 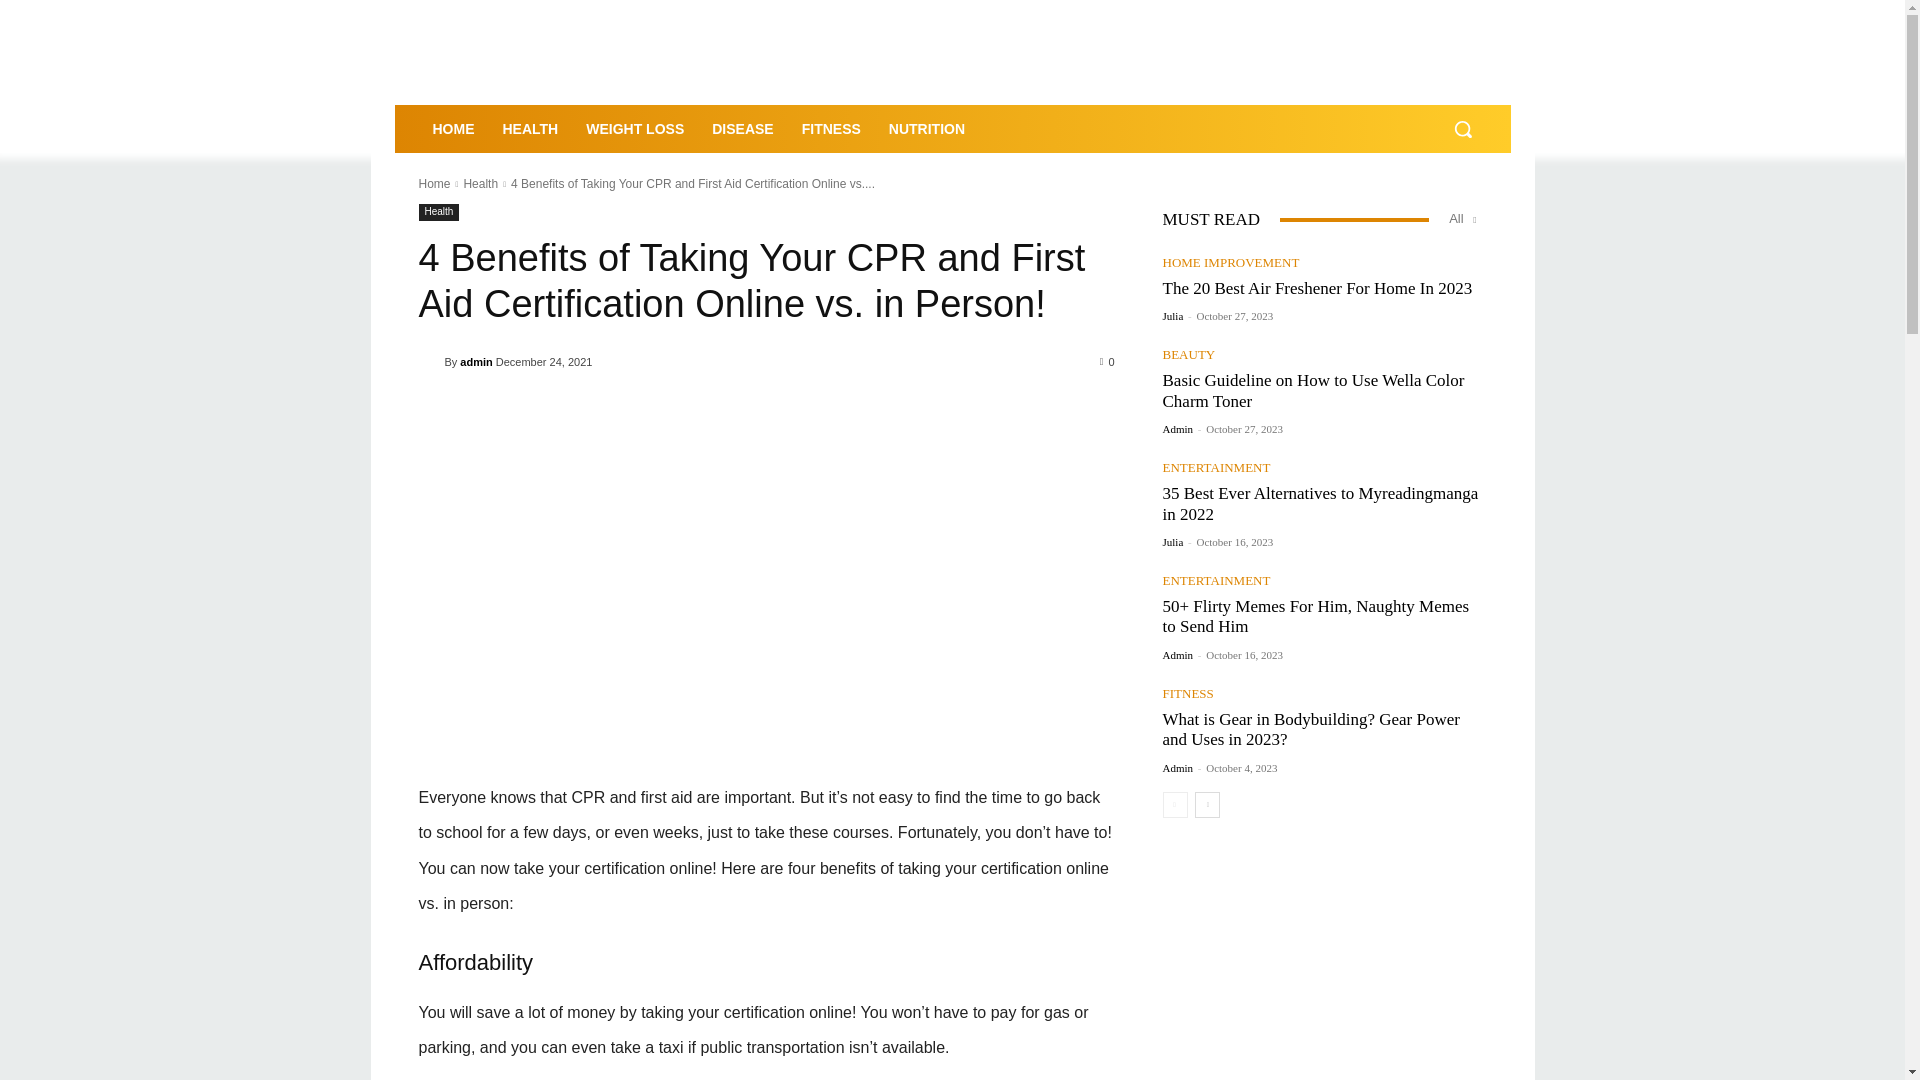 What do you see at coordinates (635, 128) in the screenshot?
I see `WEIGHT LOSS` at bounding box center [635, 128].